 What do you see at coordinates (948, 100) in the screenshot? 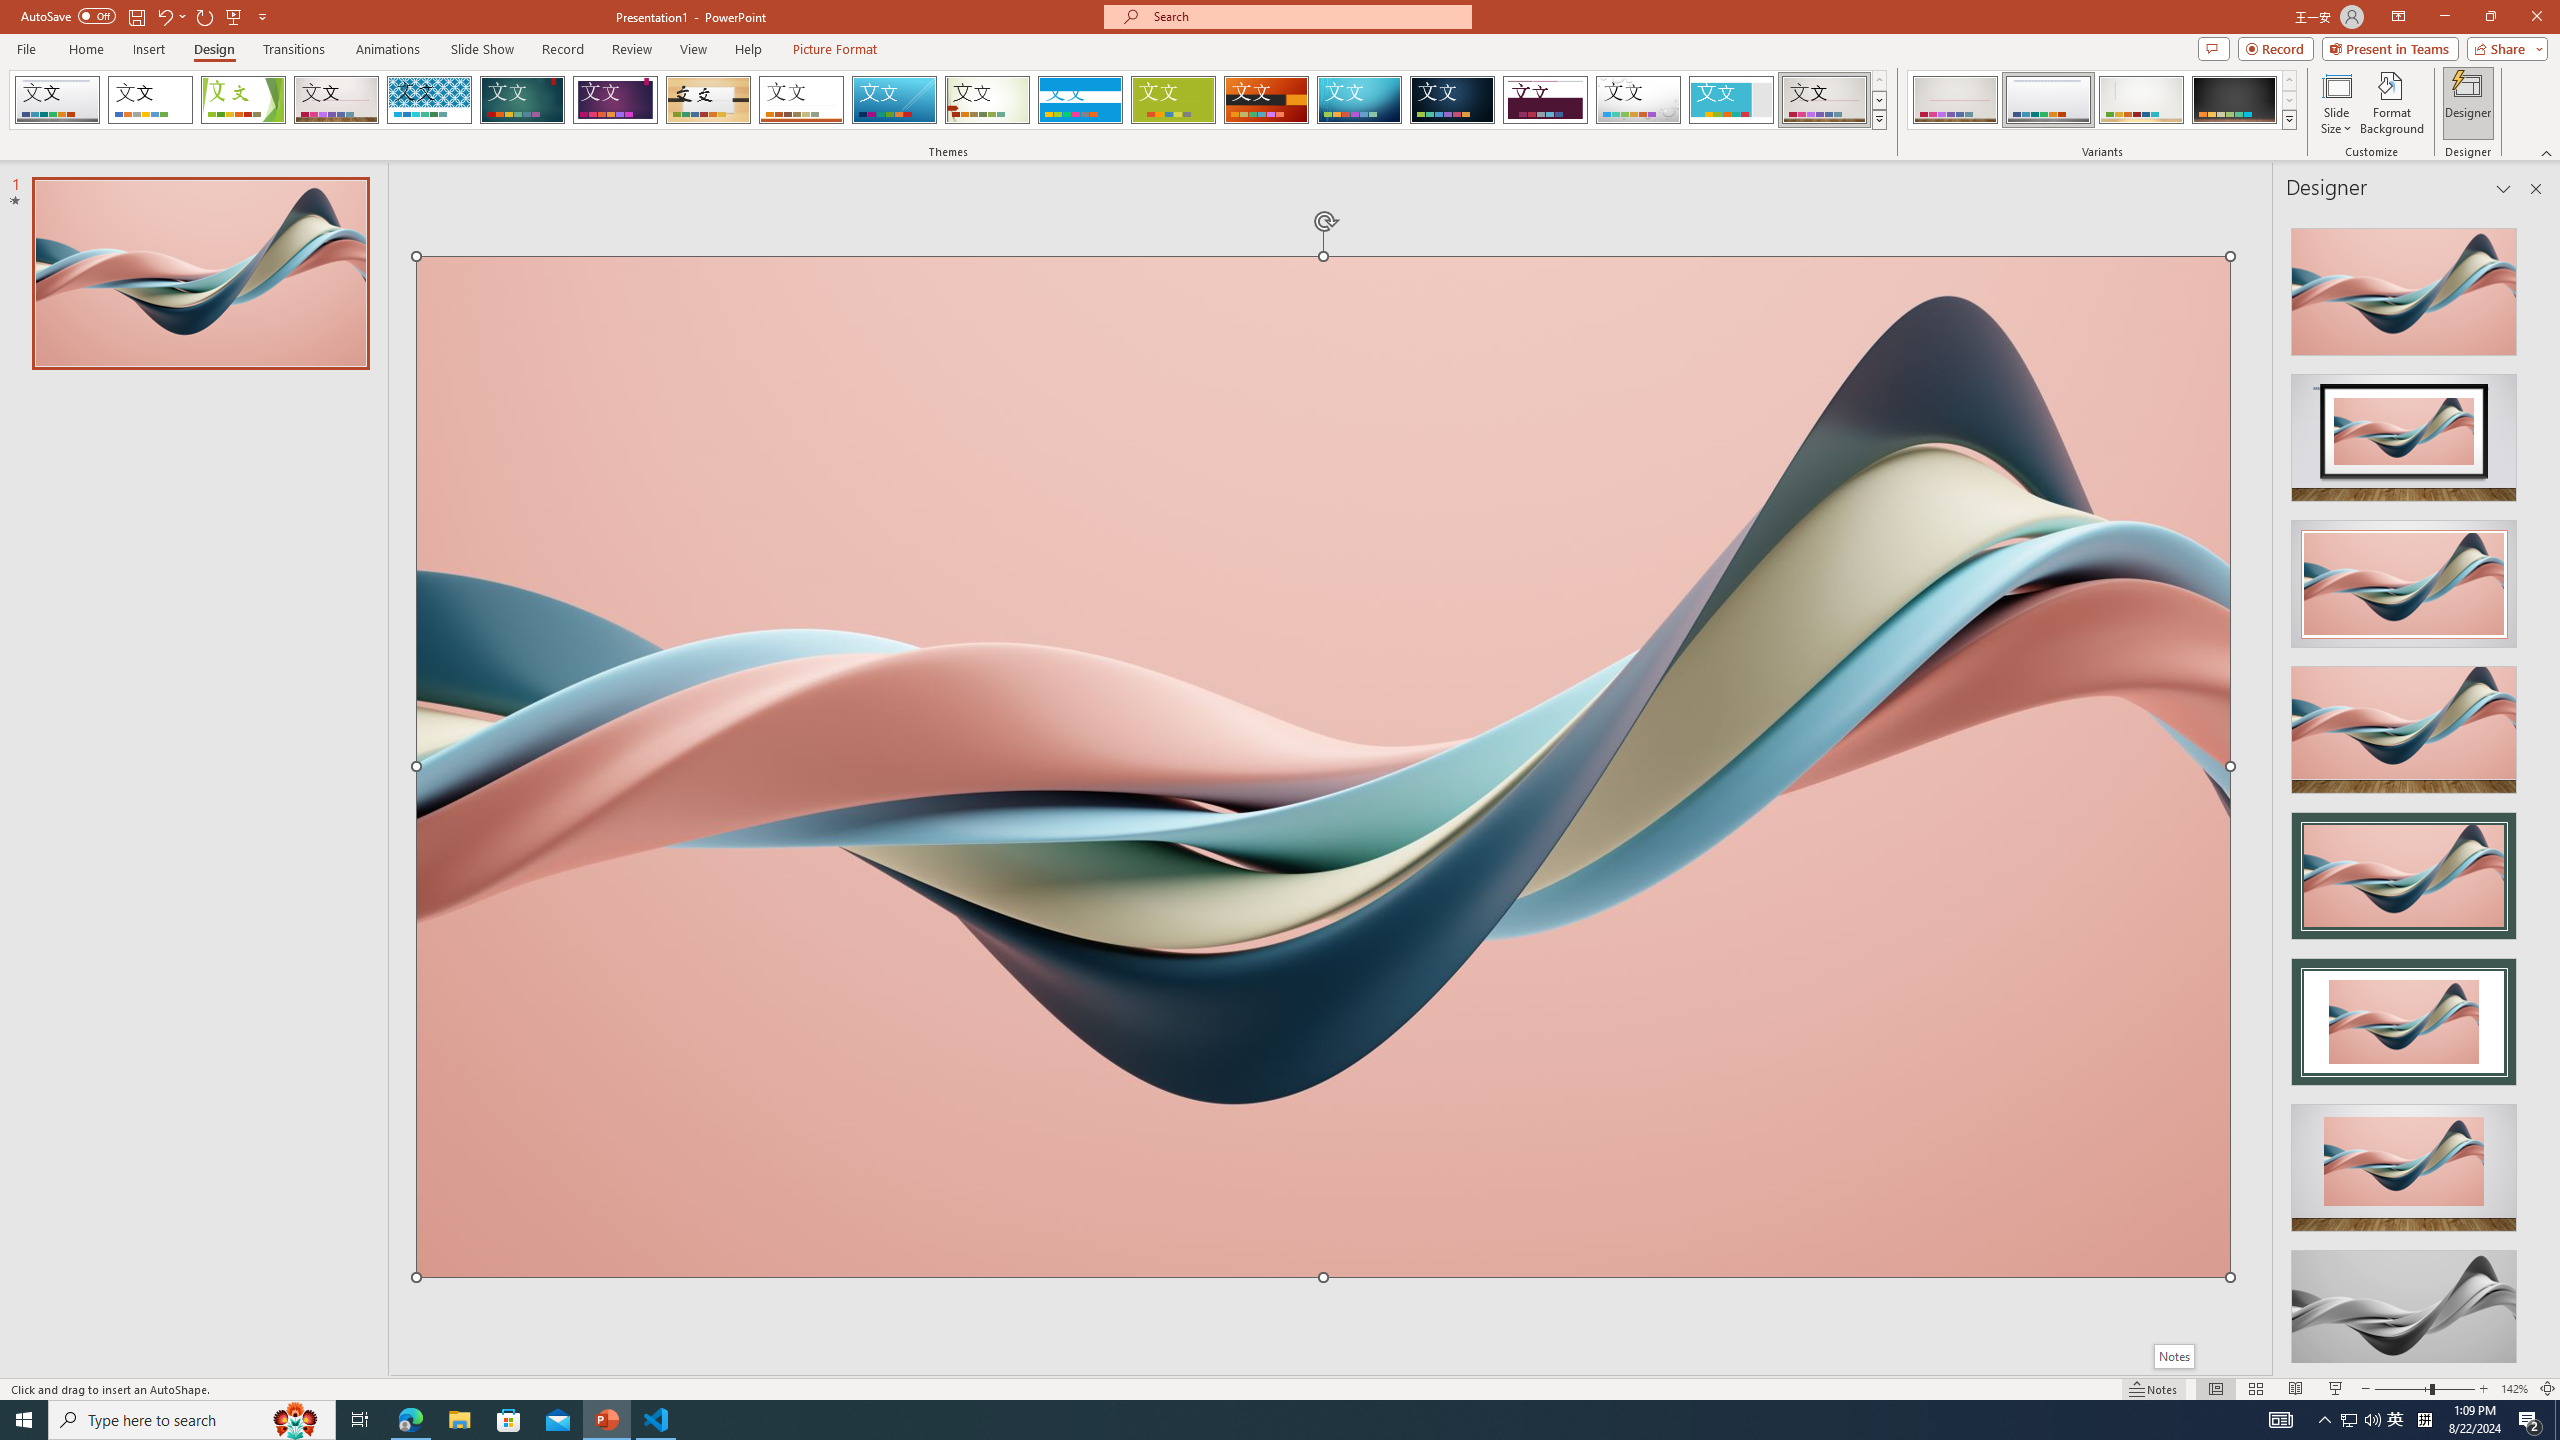
I see `AutomationID: SlideThemesGallery` at bounding box center [948, 100].